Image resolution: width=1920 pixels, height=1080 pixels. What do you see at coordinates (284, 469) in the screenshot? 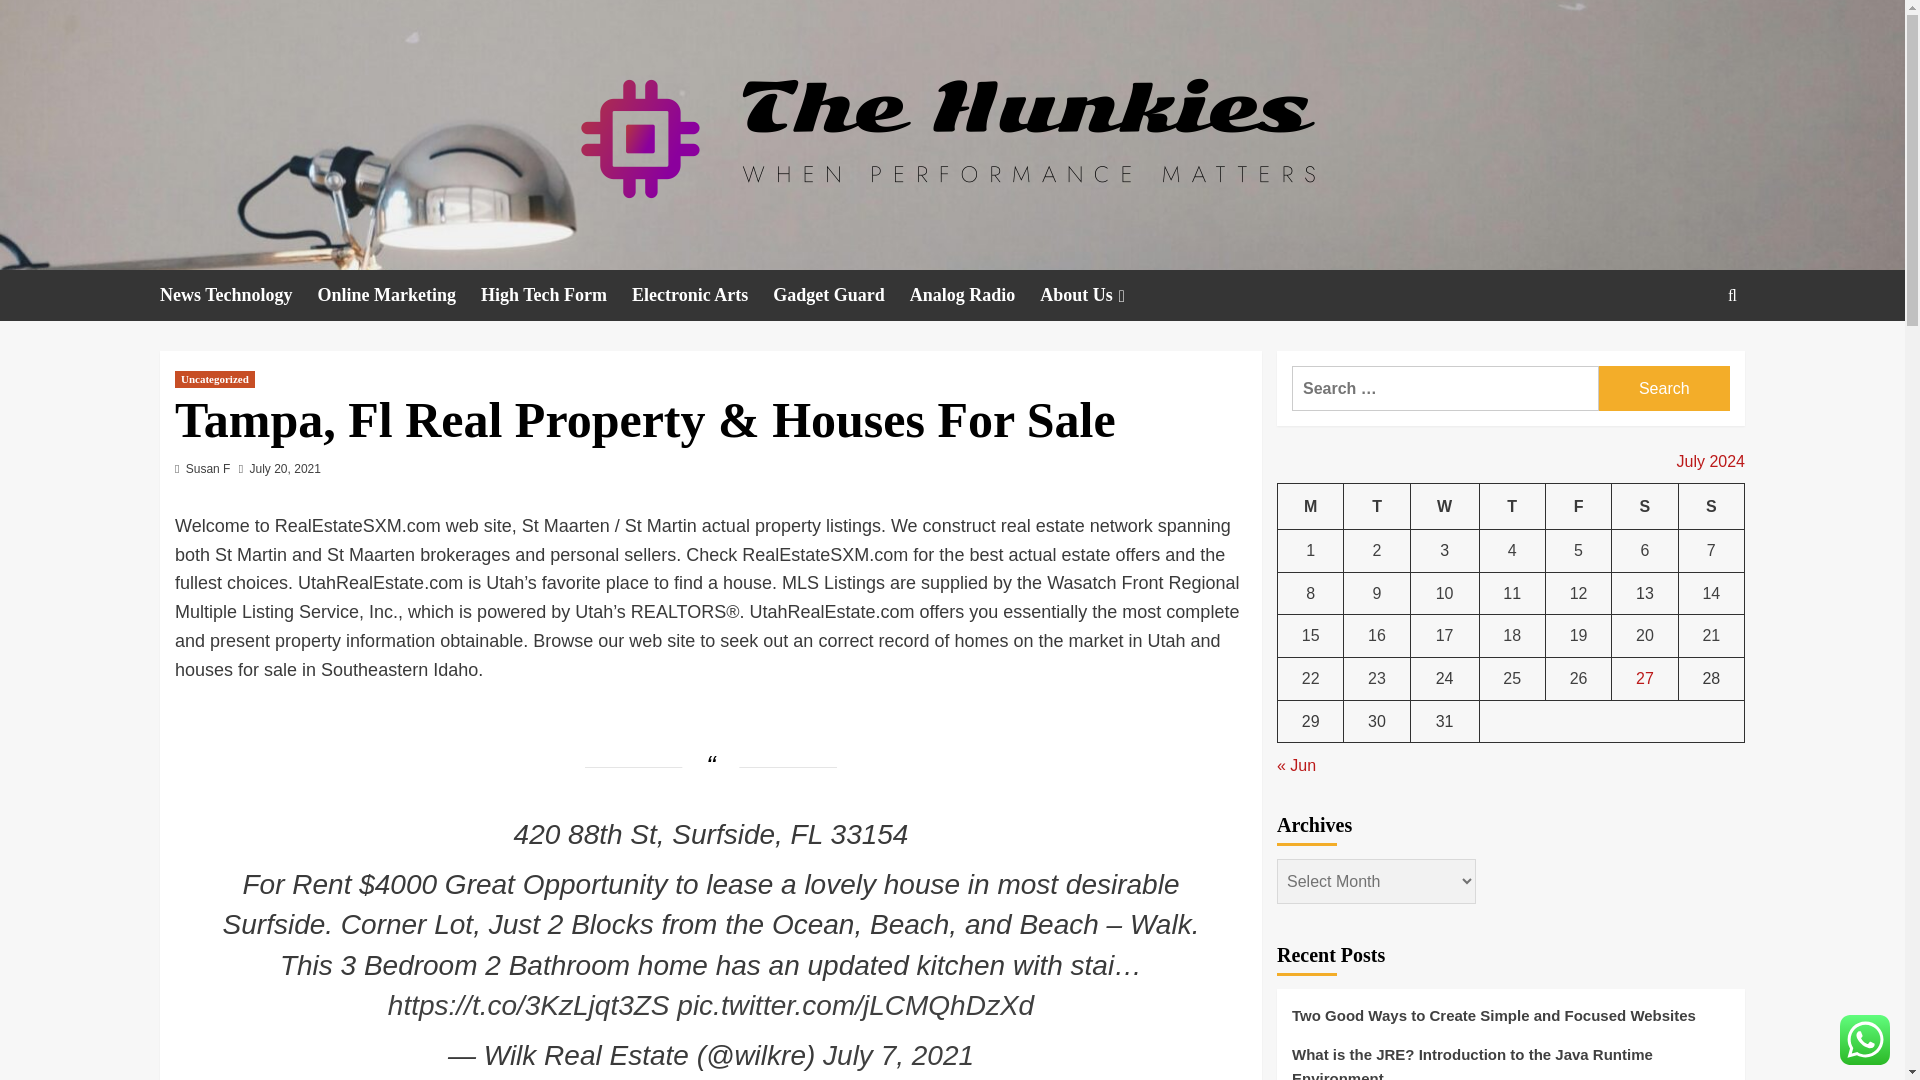
I see `July 20, 2021` at bounding box center [284, 469].